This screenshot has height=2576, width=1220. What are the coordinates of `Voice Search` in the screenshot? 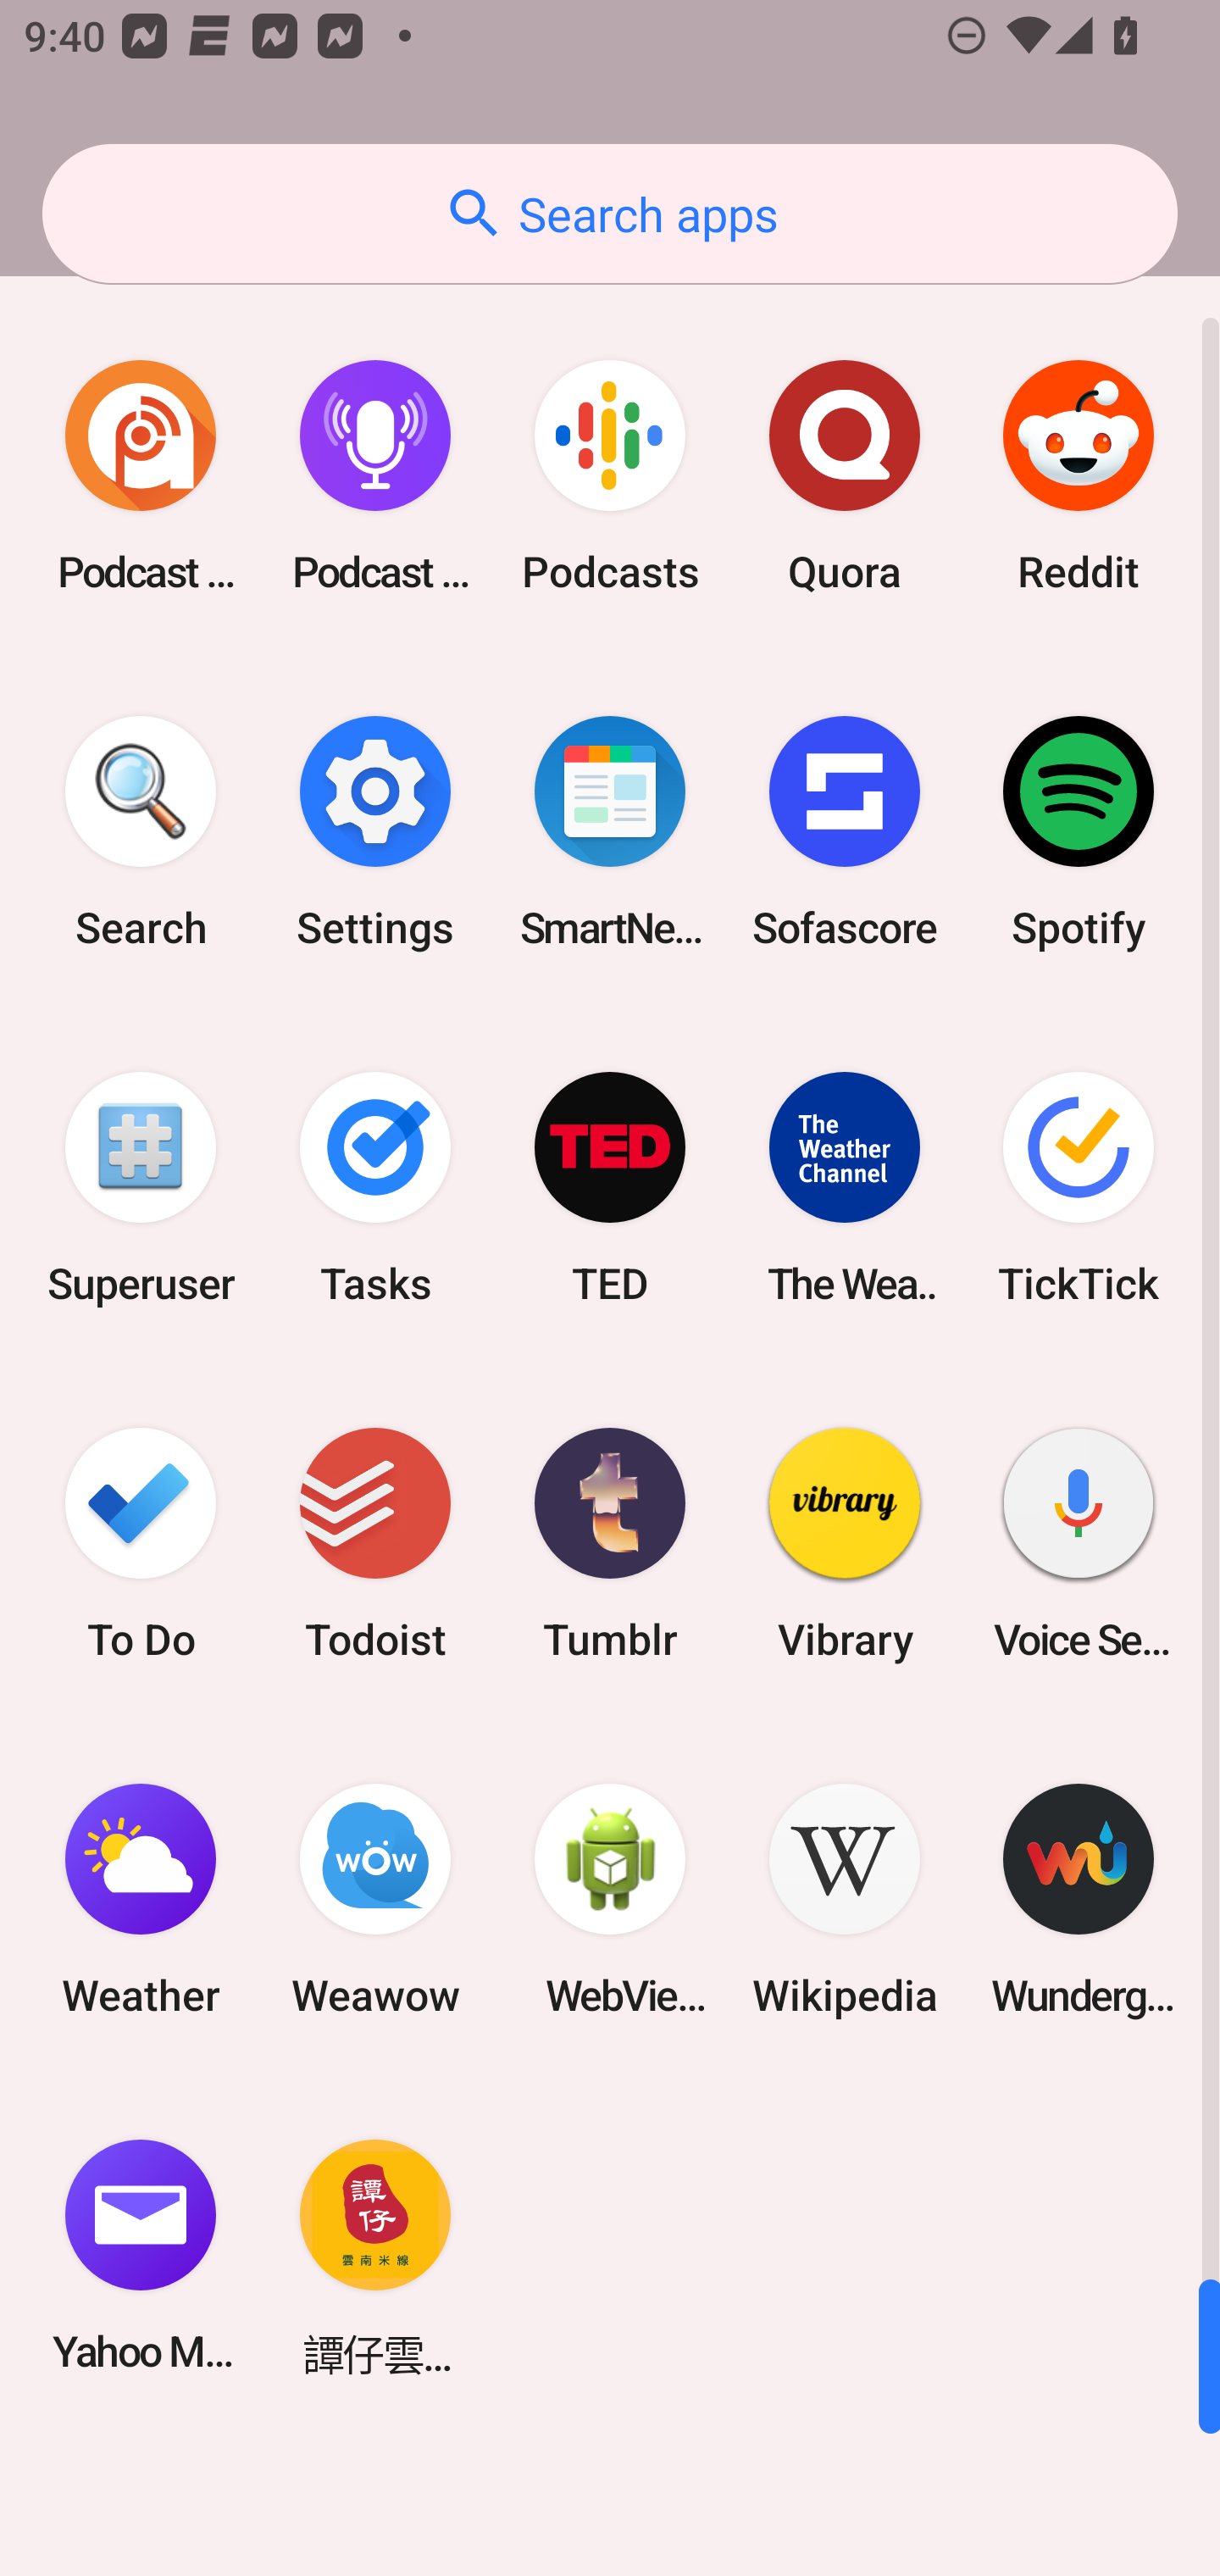 It's located at (1079, 1542).